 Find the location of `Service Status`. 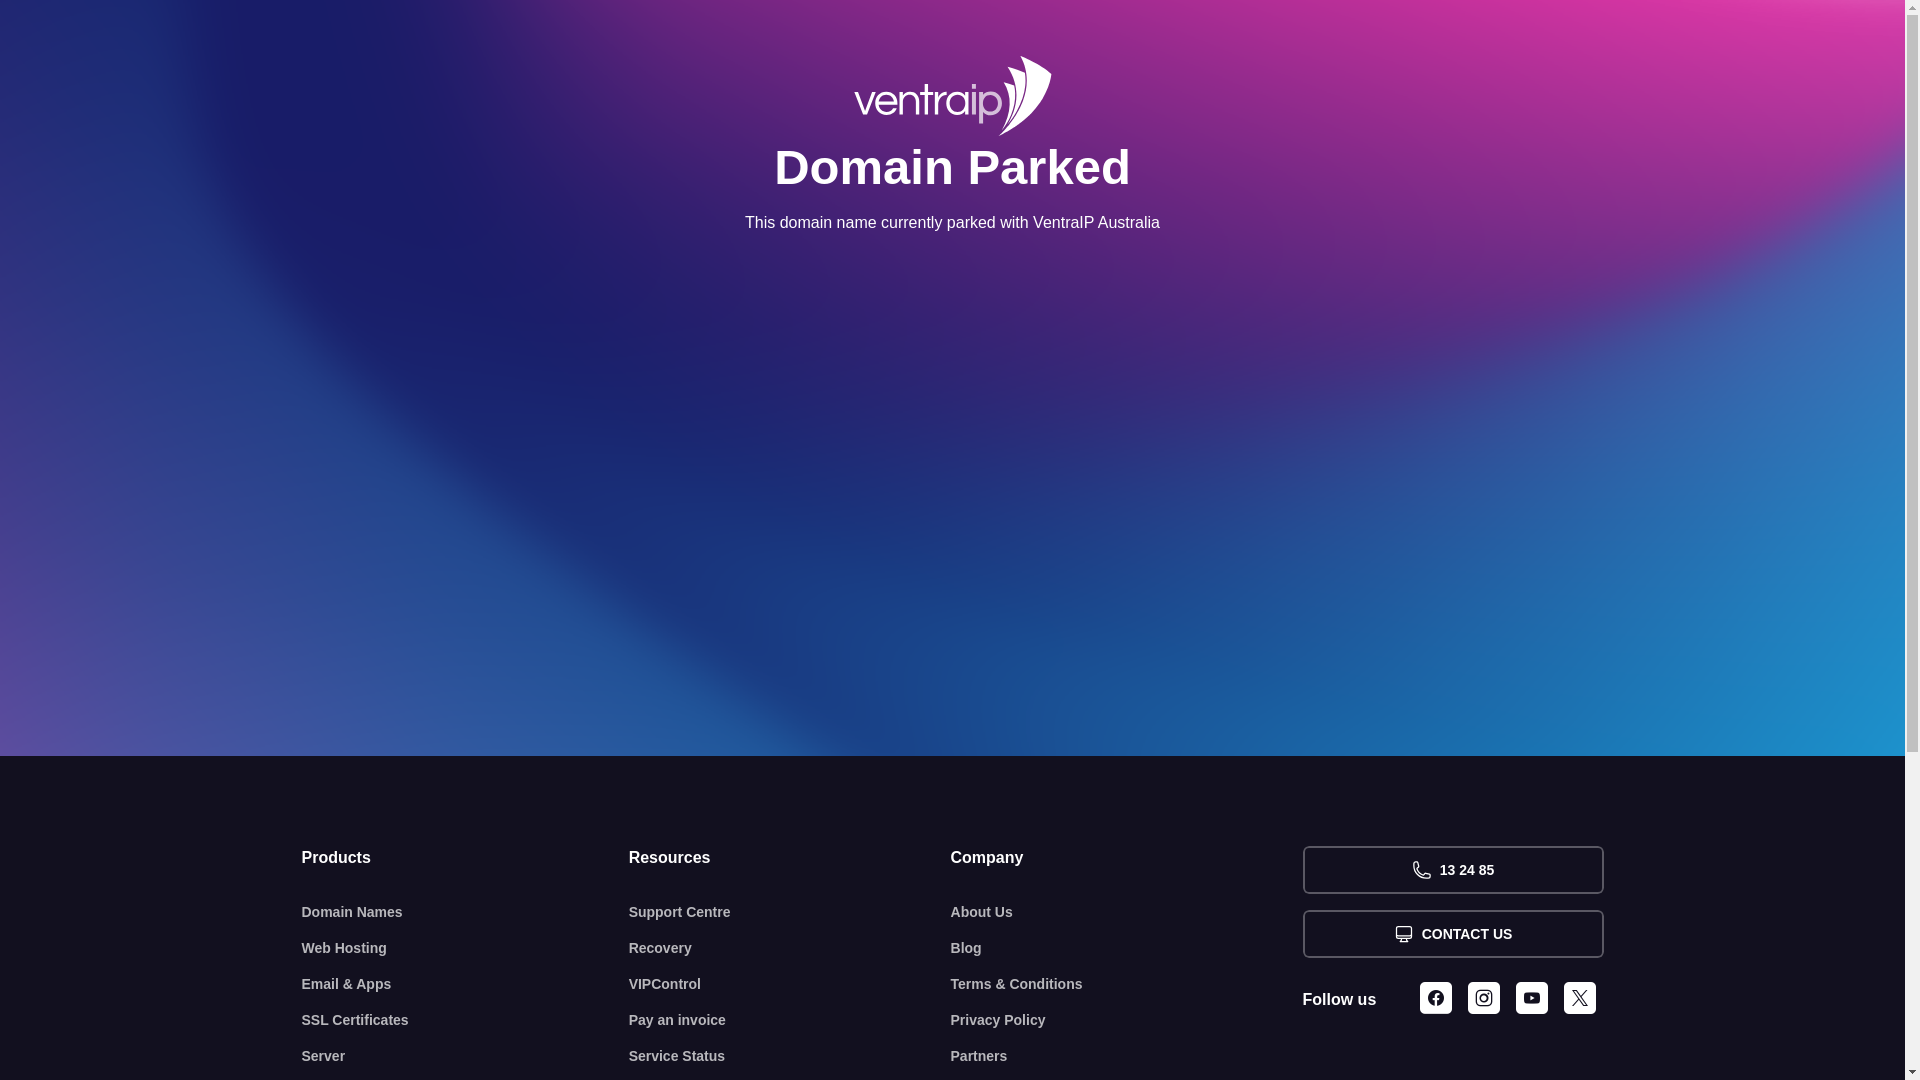

Service Status is located at coordinates (790, 1056).